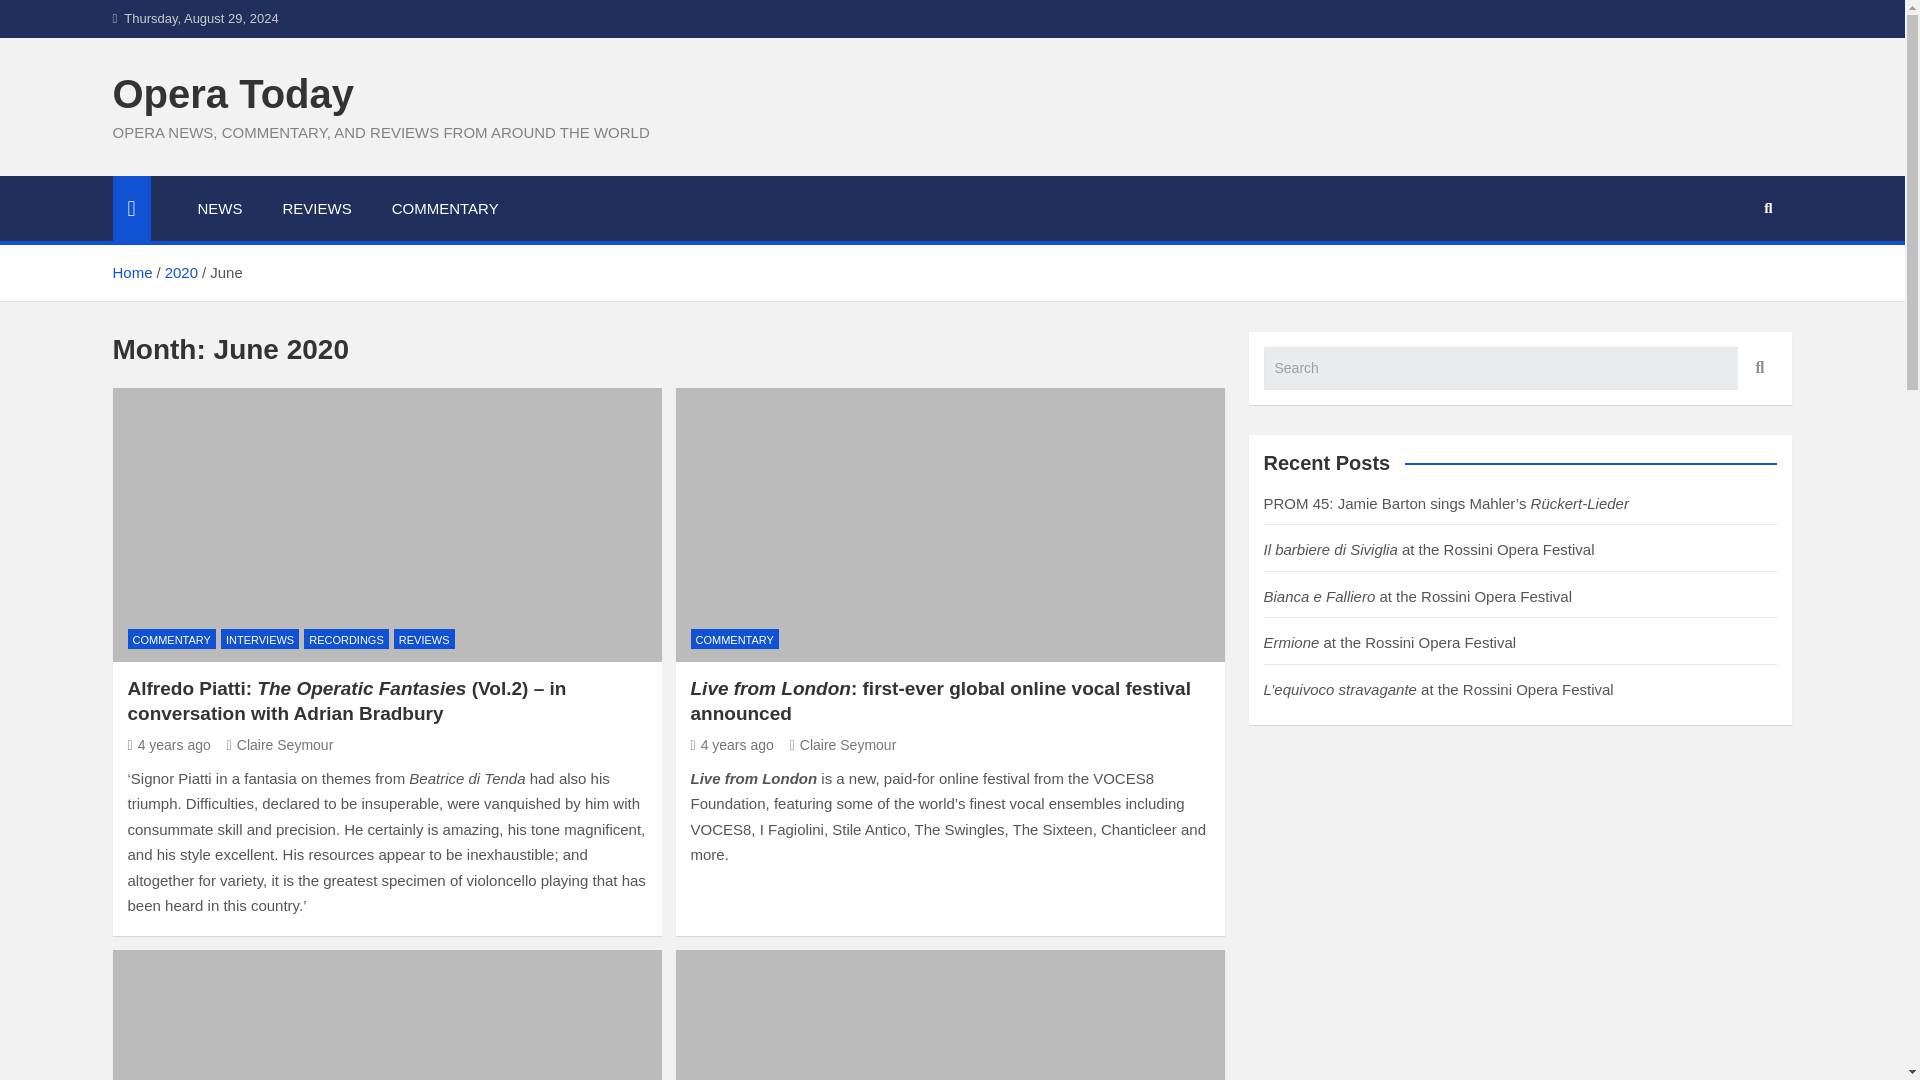 The width and height of the screenshot is (1920, 1080). Describe the element at coordinates (842, 744) in the screenshot. I see `Claire Seymour` at that location.